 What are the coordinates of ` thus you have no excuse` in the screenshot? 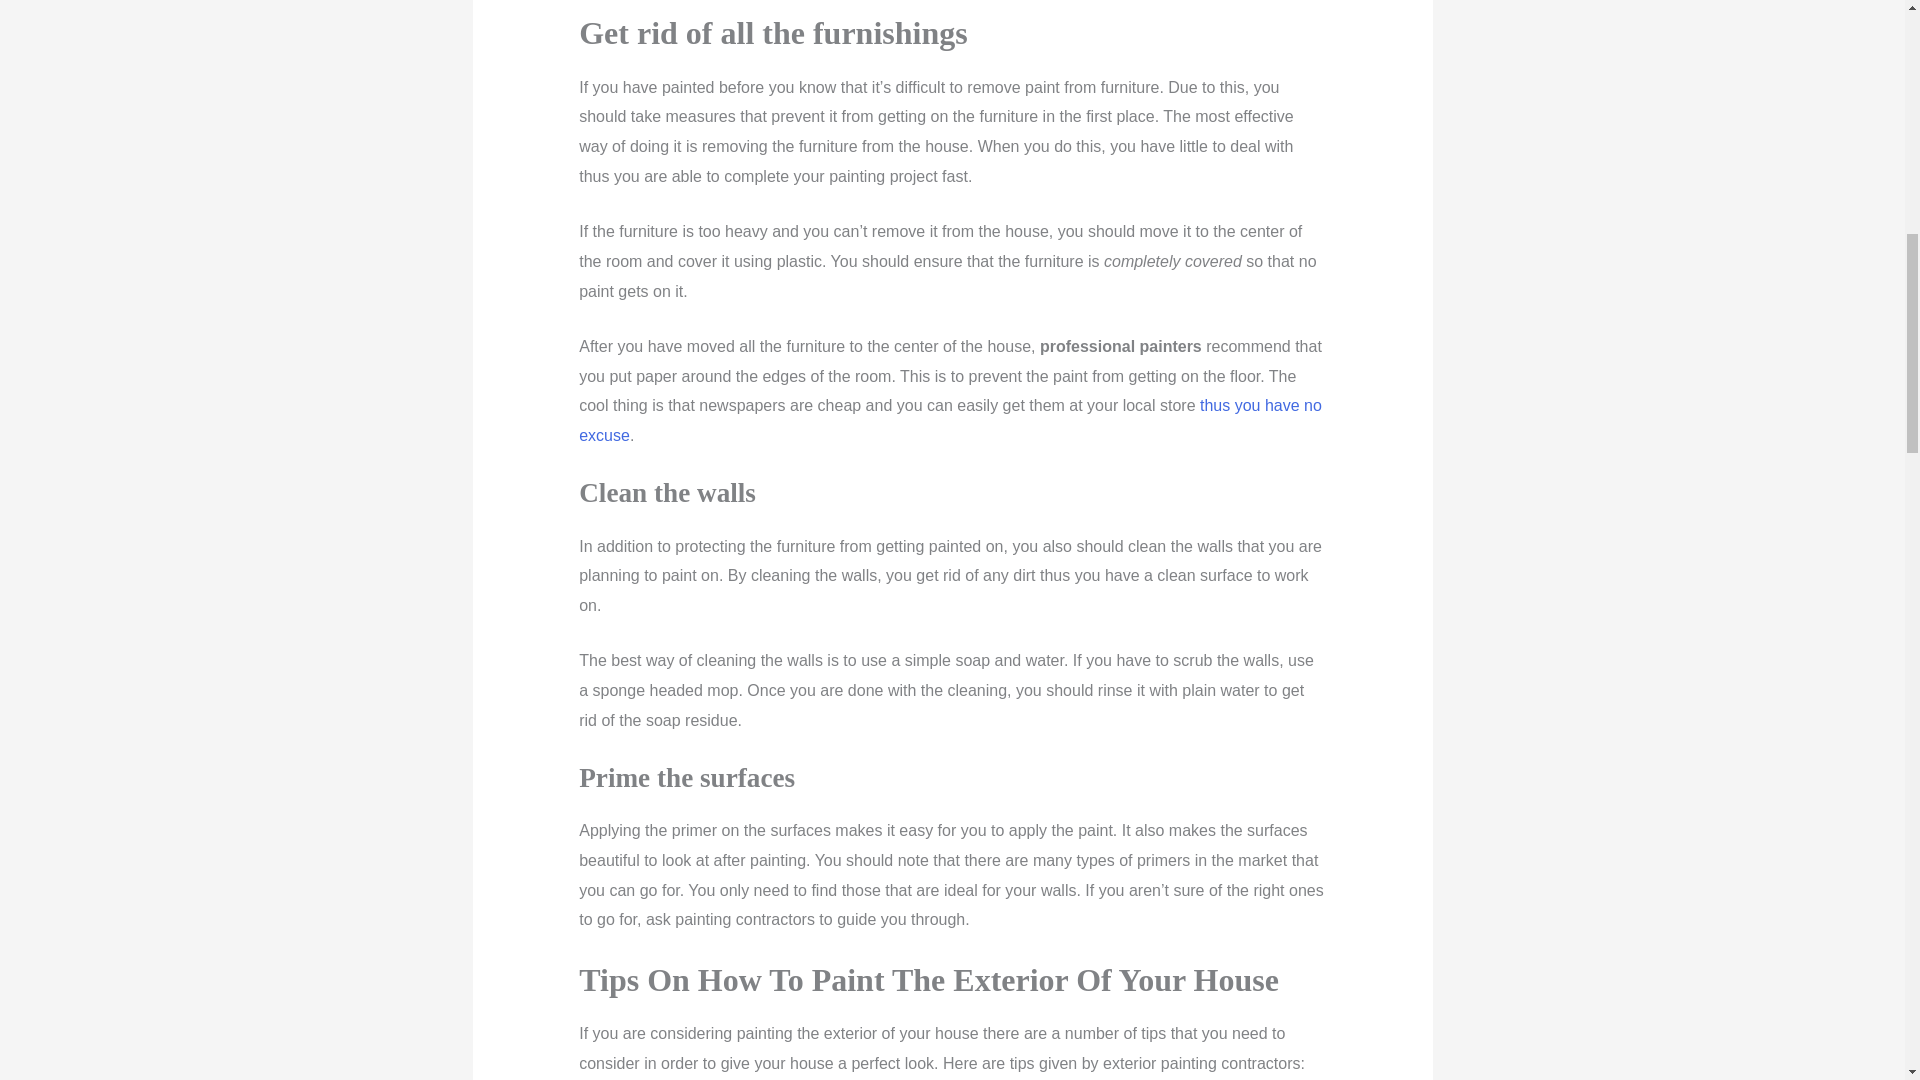 It's located at (950, 420).